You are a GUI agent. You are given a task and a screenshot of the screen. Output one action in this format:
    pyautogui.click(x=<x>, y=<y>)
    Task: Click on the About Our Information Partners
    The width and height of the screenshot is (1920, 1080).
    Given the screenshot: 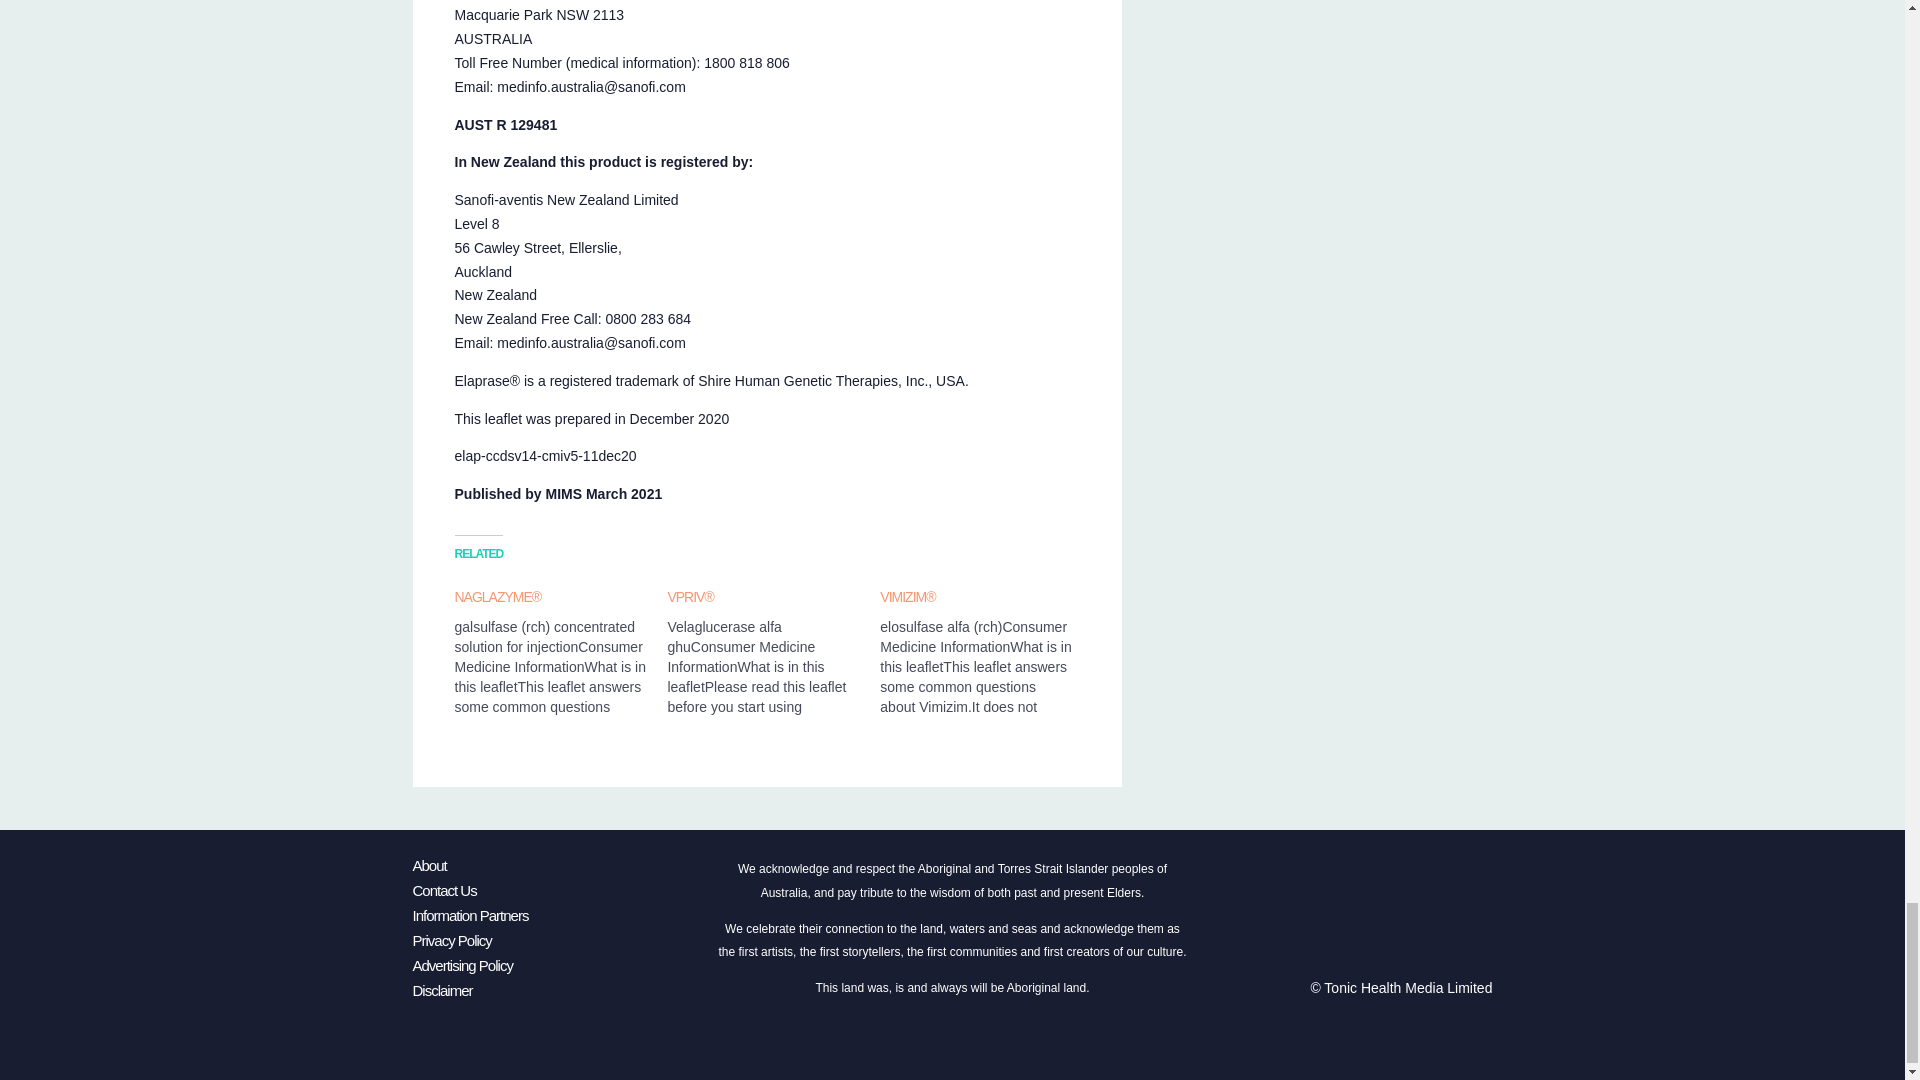 What is the action you would take?
    pyautogui.click(x=470, y=916)
    